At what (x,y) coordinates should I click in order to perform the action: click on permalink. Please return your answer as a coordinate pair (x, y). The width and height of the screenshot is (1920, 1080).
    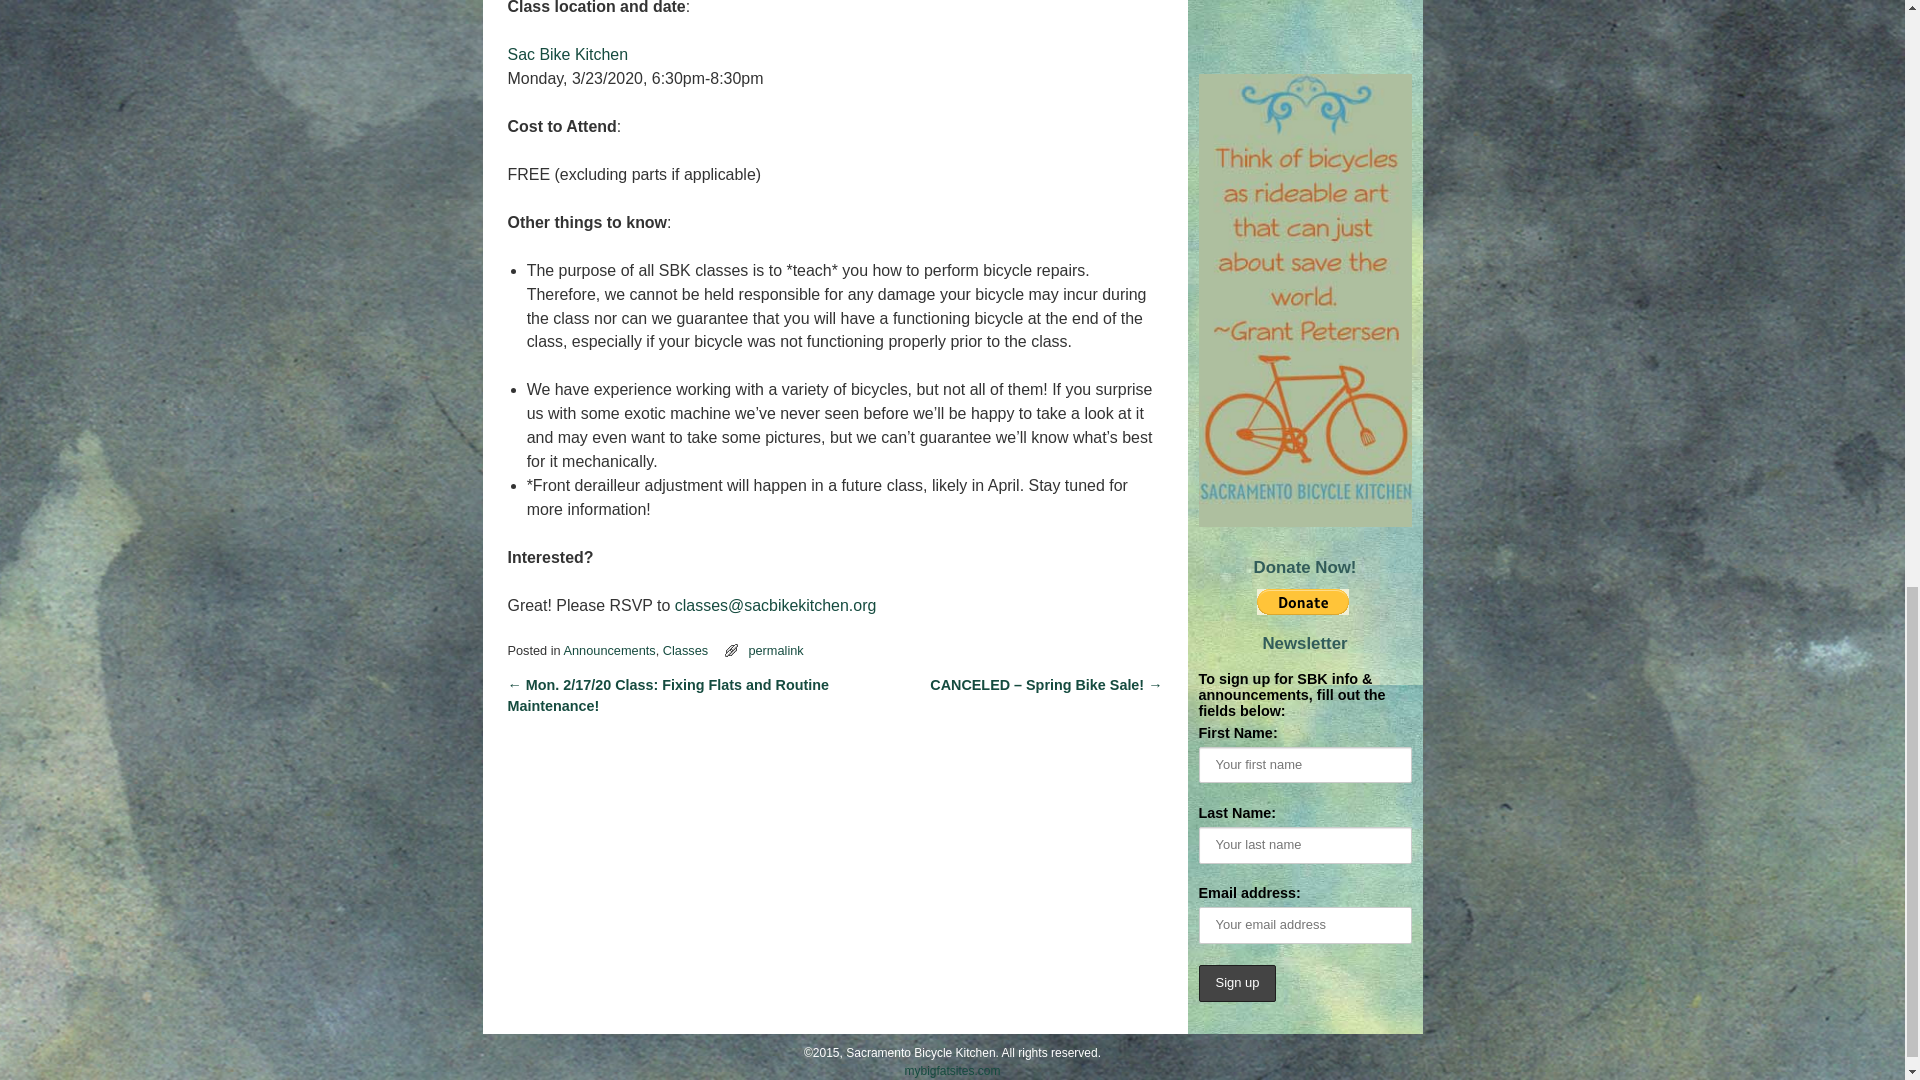
    Looking at the image, I should click on (775, 650).